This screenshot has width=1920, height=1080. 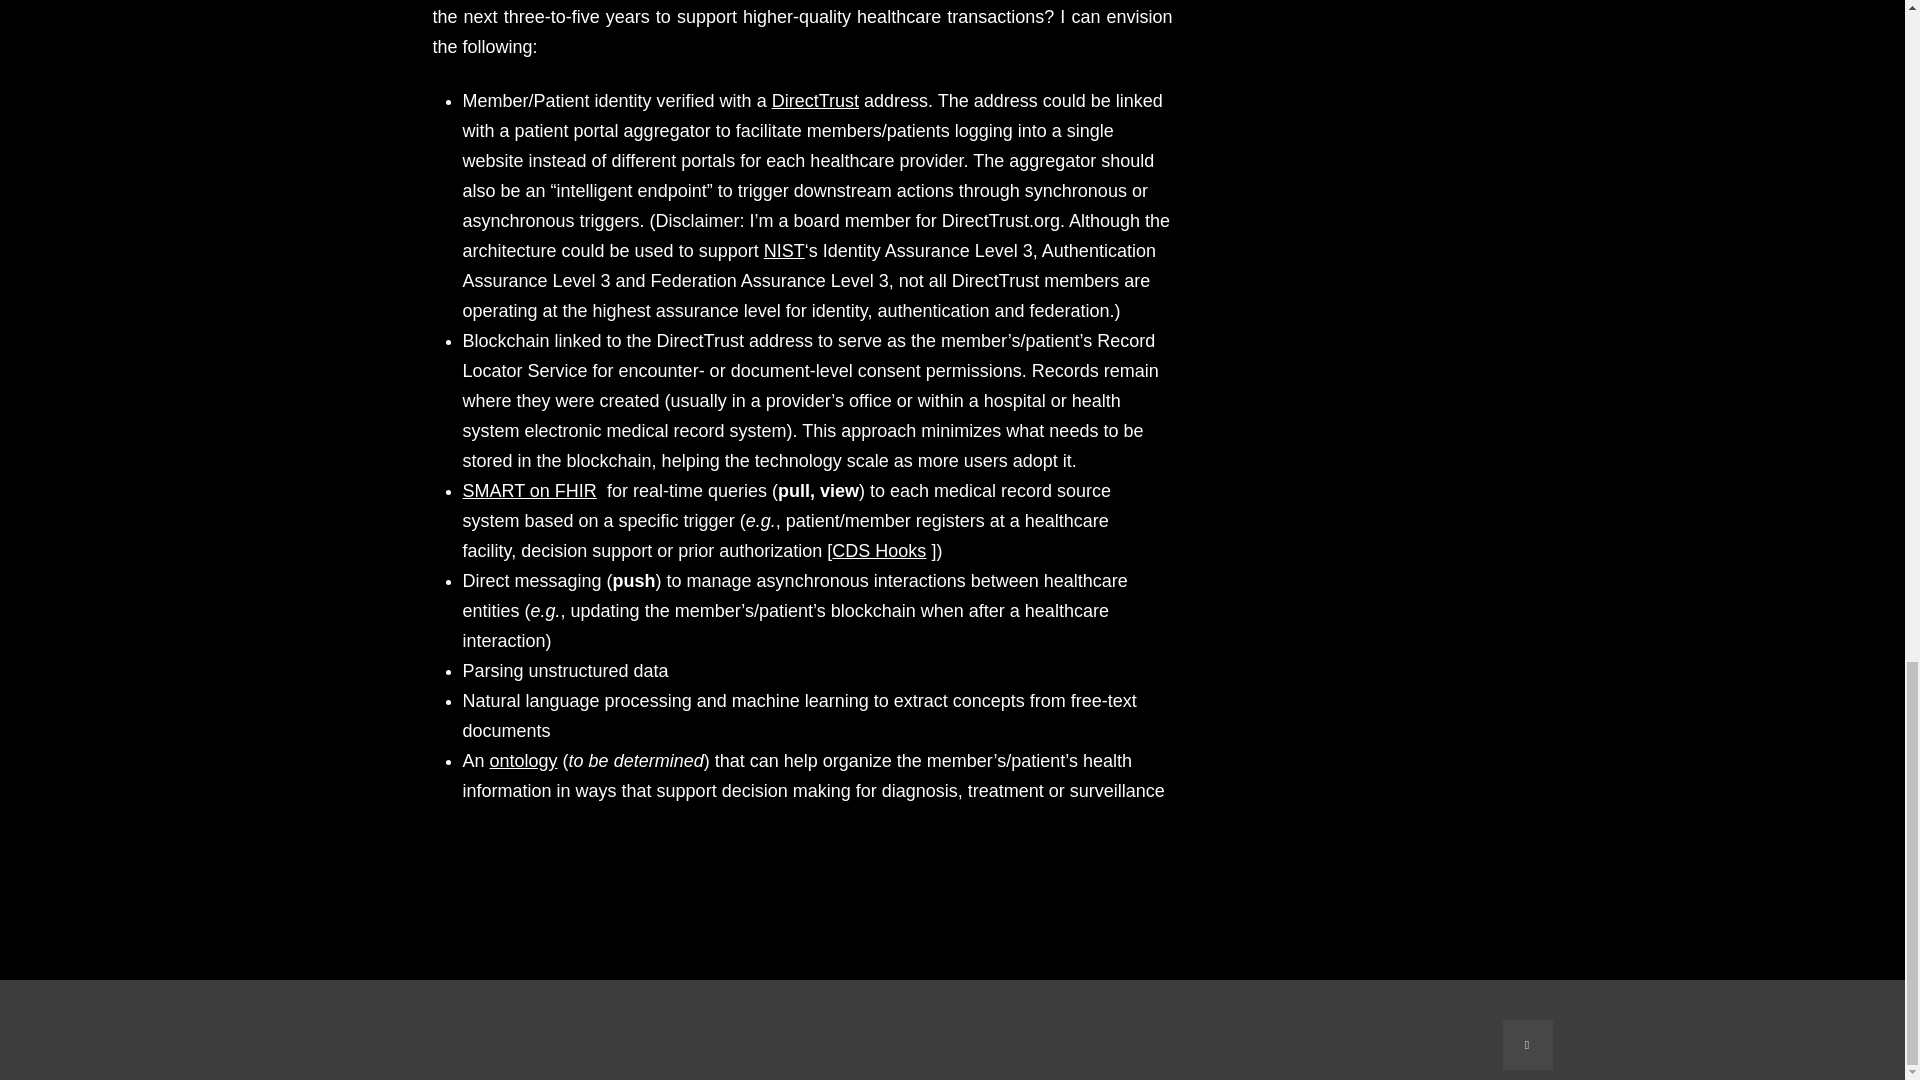 I want to click on SMART on FHIR, so click(x=528, y=490).